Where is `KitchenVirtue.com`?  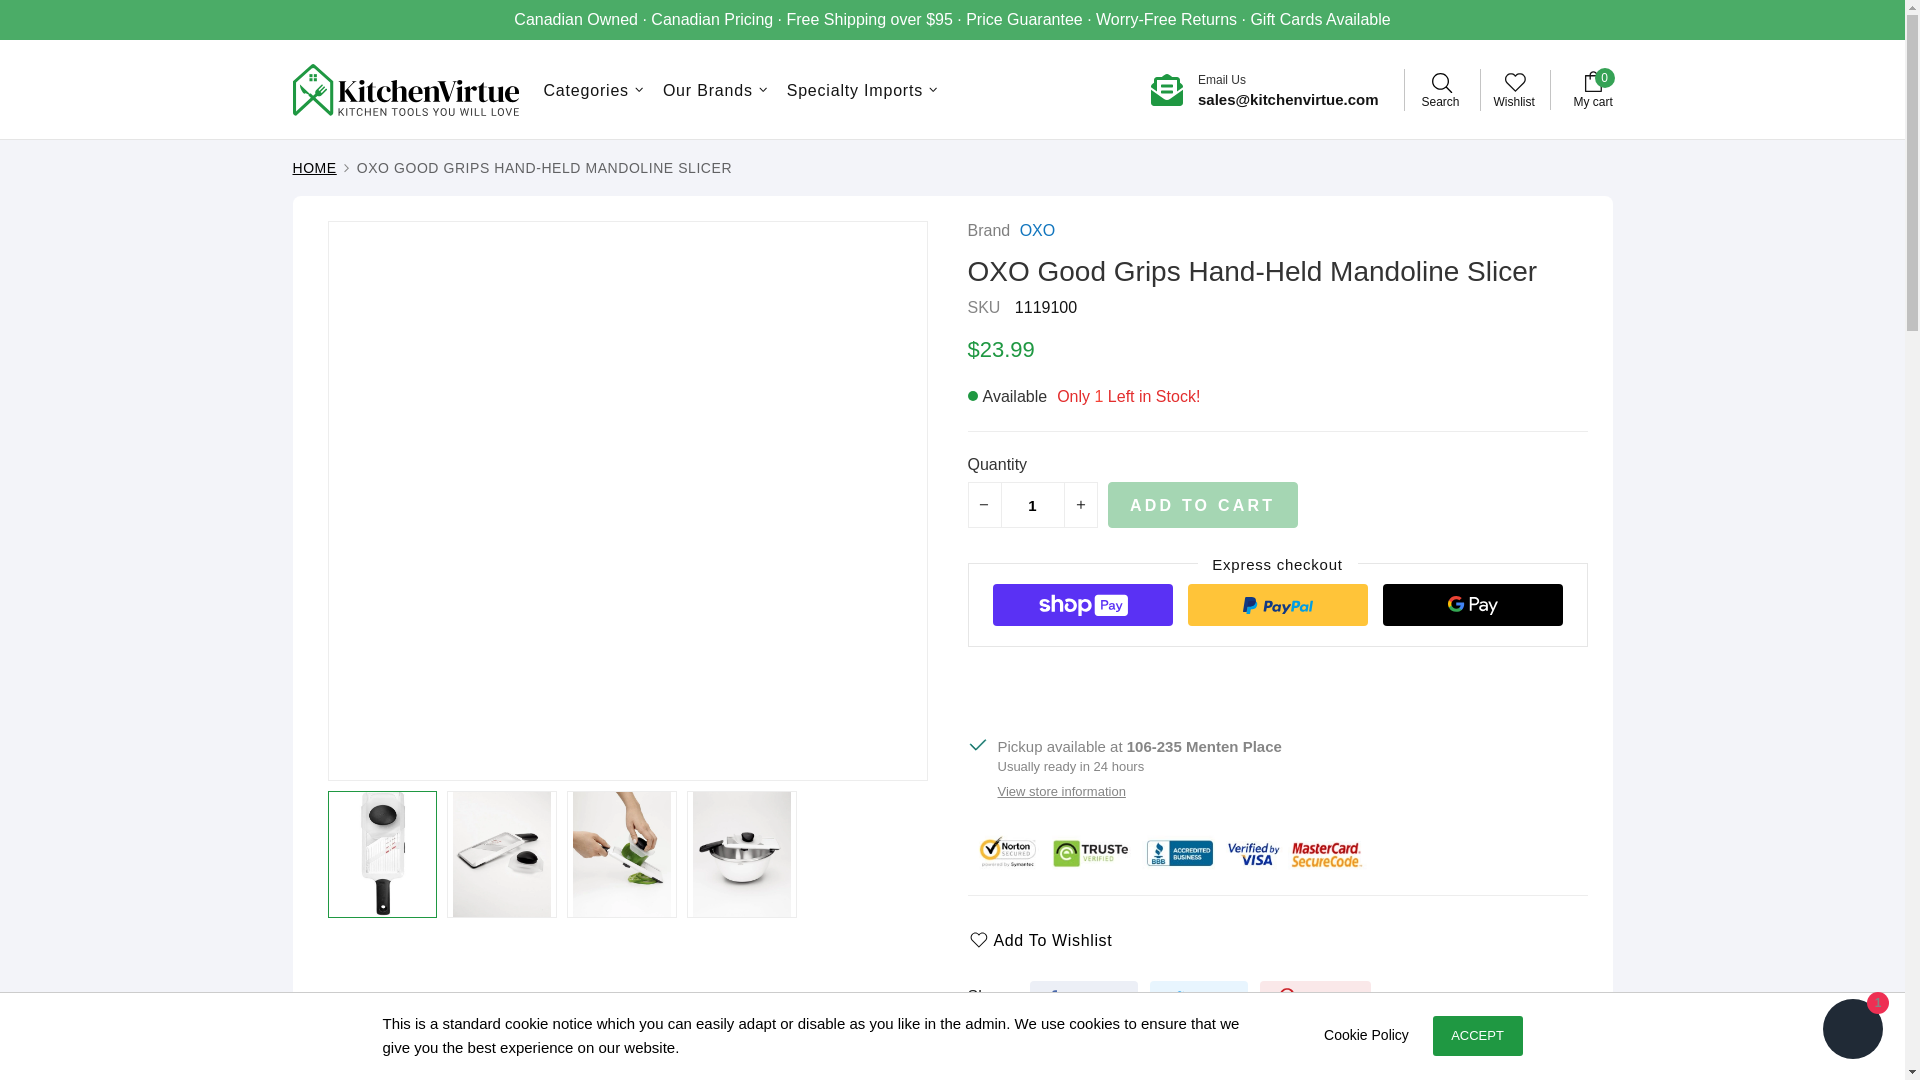 KitchenVirtue.com is located at coordinates (404, 89).